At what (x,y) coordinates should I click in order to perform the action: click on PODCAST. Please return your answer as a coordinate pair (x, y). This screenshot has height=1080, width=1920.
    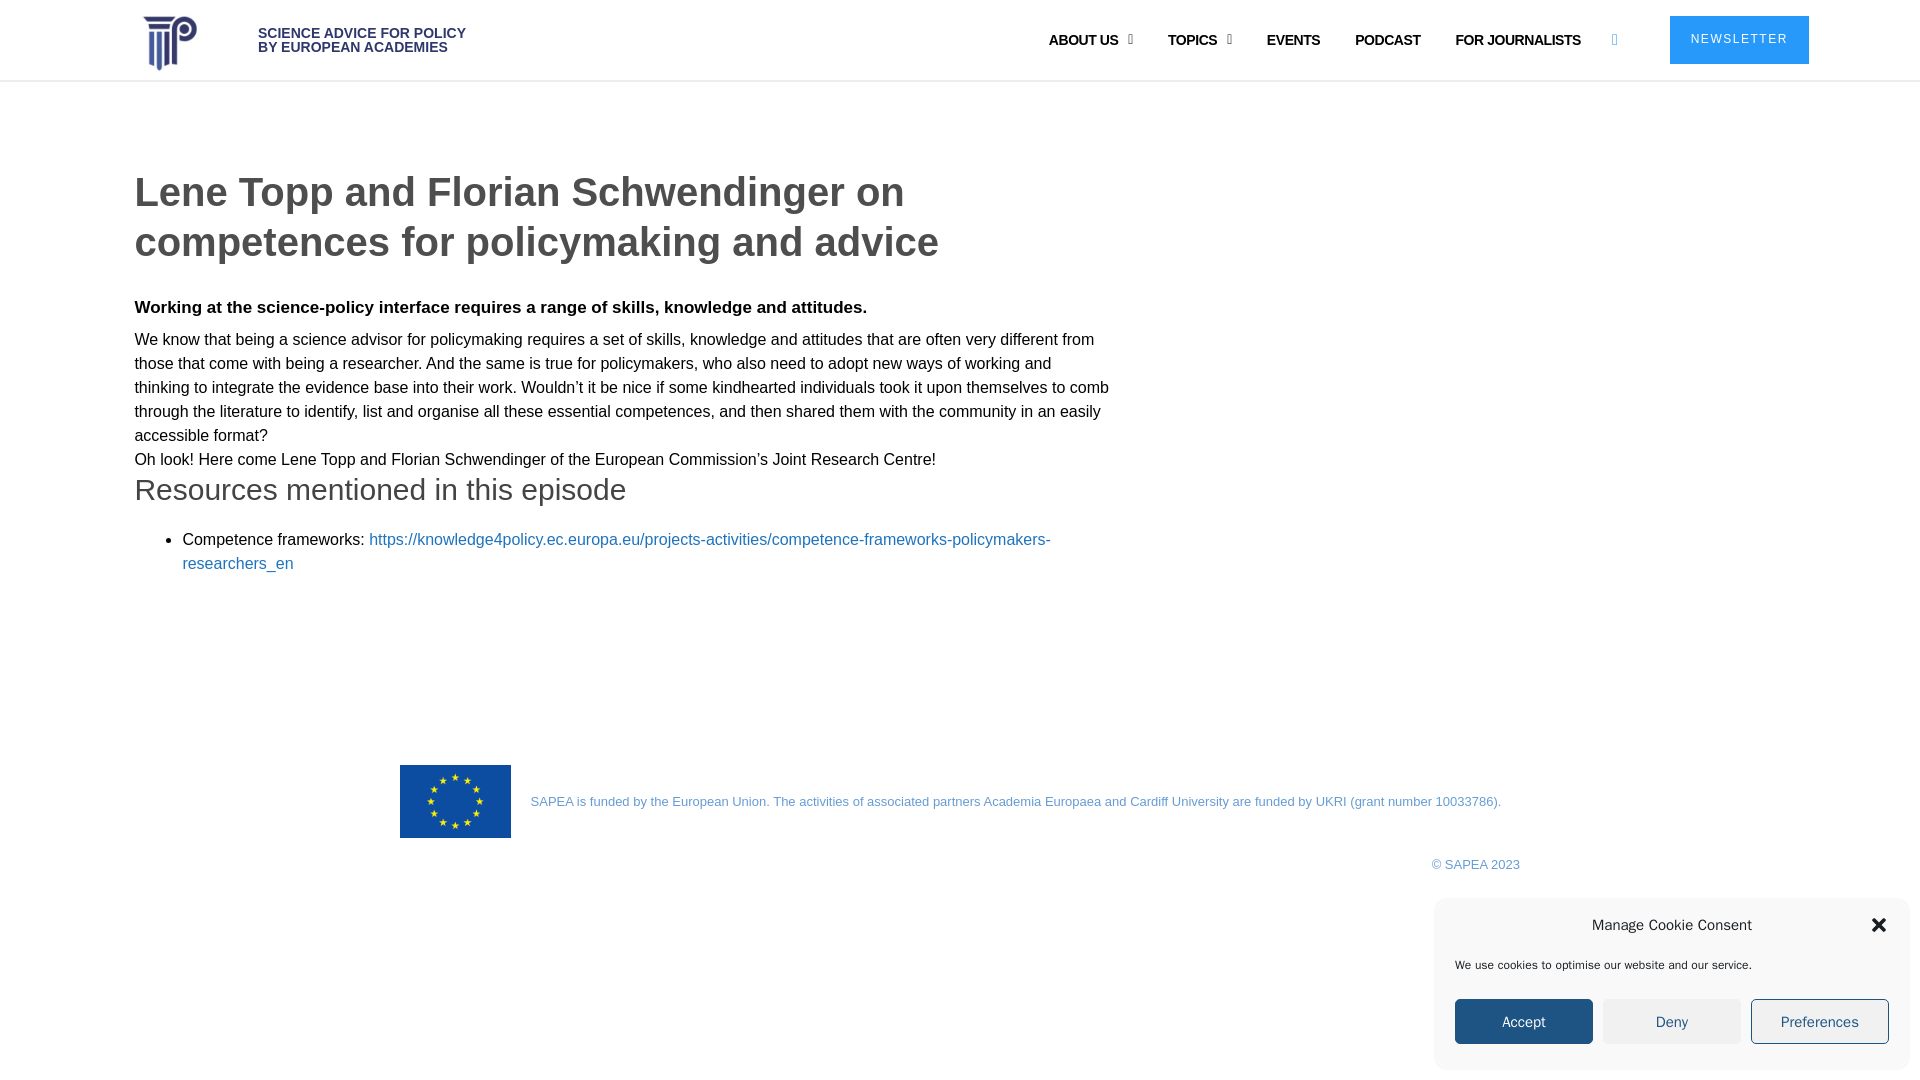
    Looking at the image, I should click on (1388, 40).